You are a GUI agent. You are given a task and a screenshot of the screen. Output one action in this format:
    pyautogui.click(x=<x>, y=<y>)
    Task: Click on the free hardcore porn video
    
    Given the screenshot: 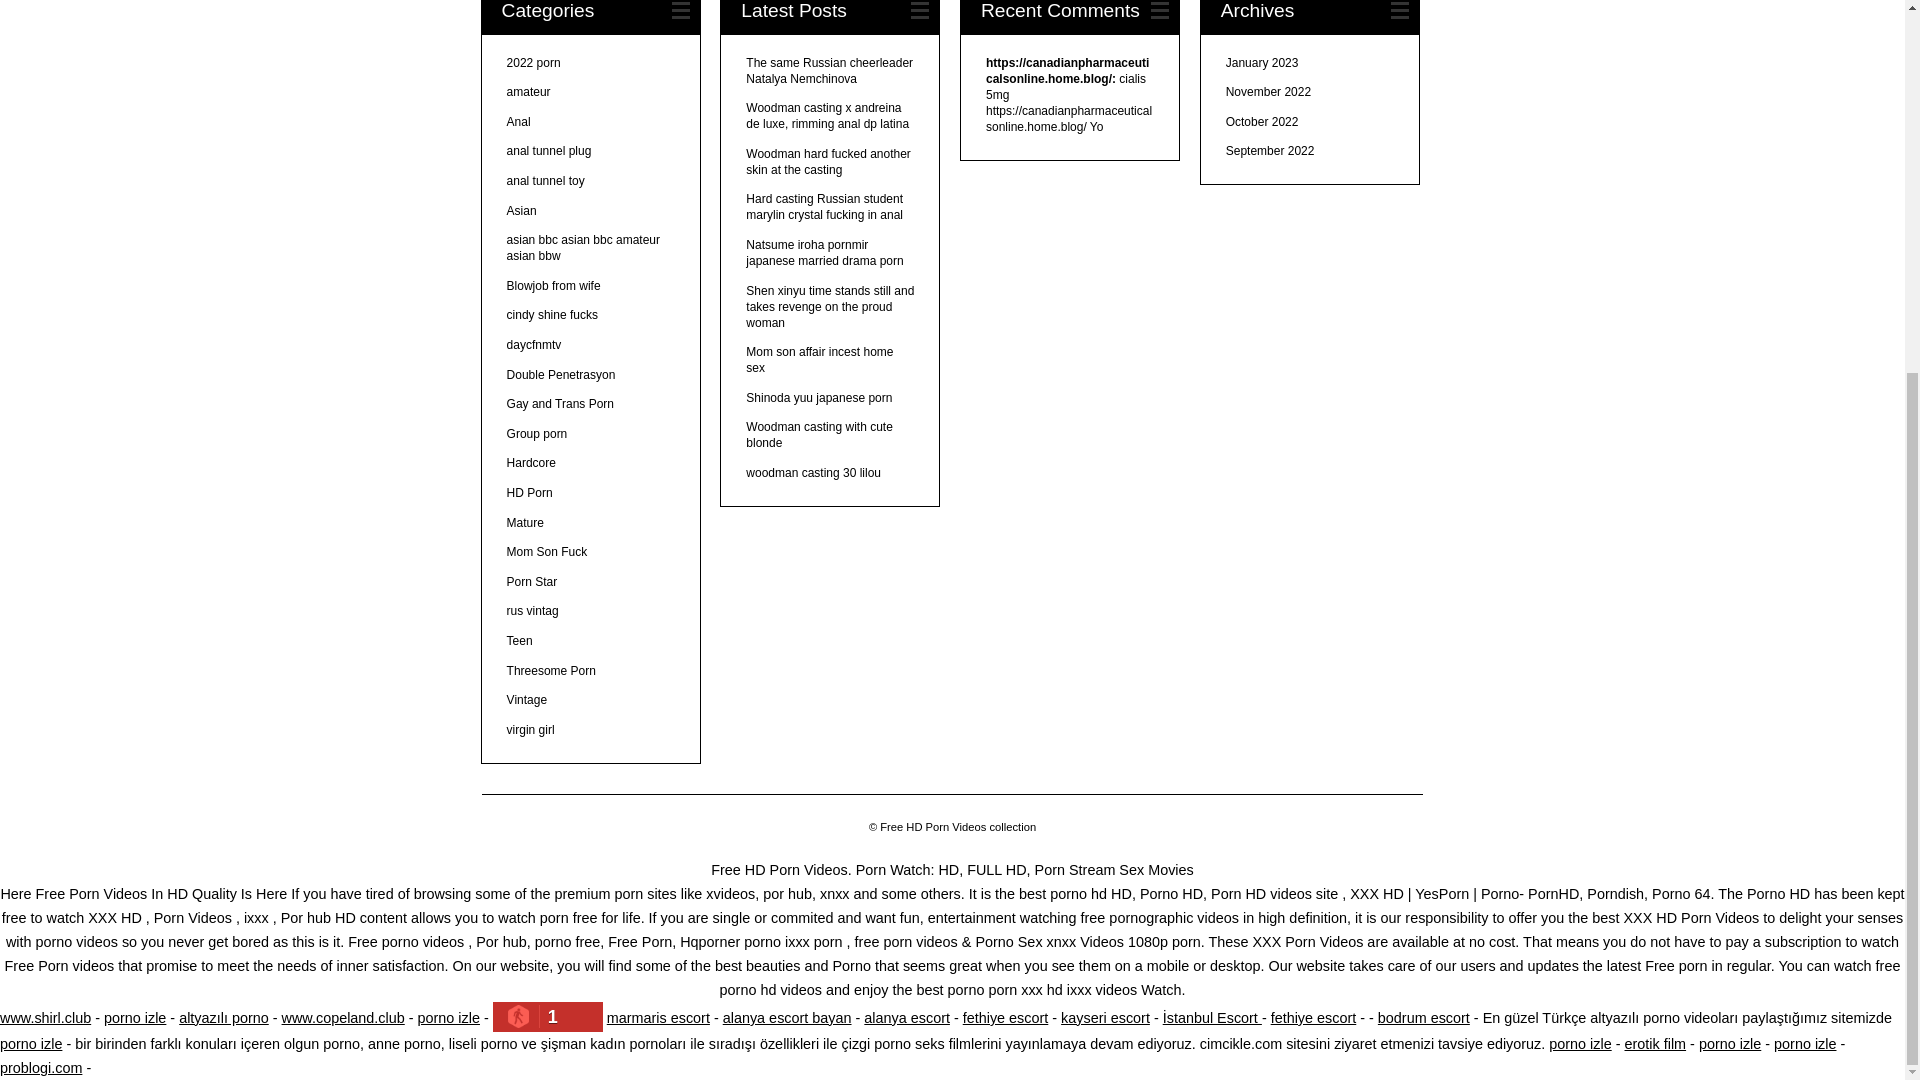 What is the action you would take?
    pyautogui.click(x=531, y=462)
    